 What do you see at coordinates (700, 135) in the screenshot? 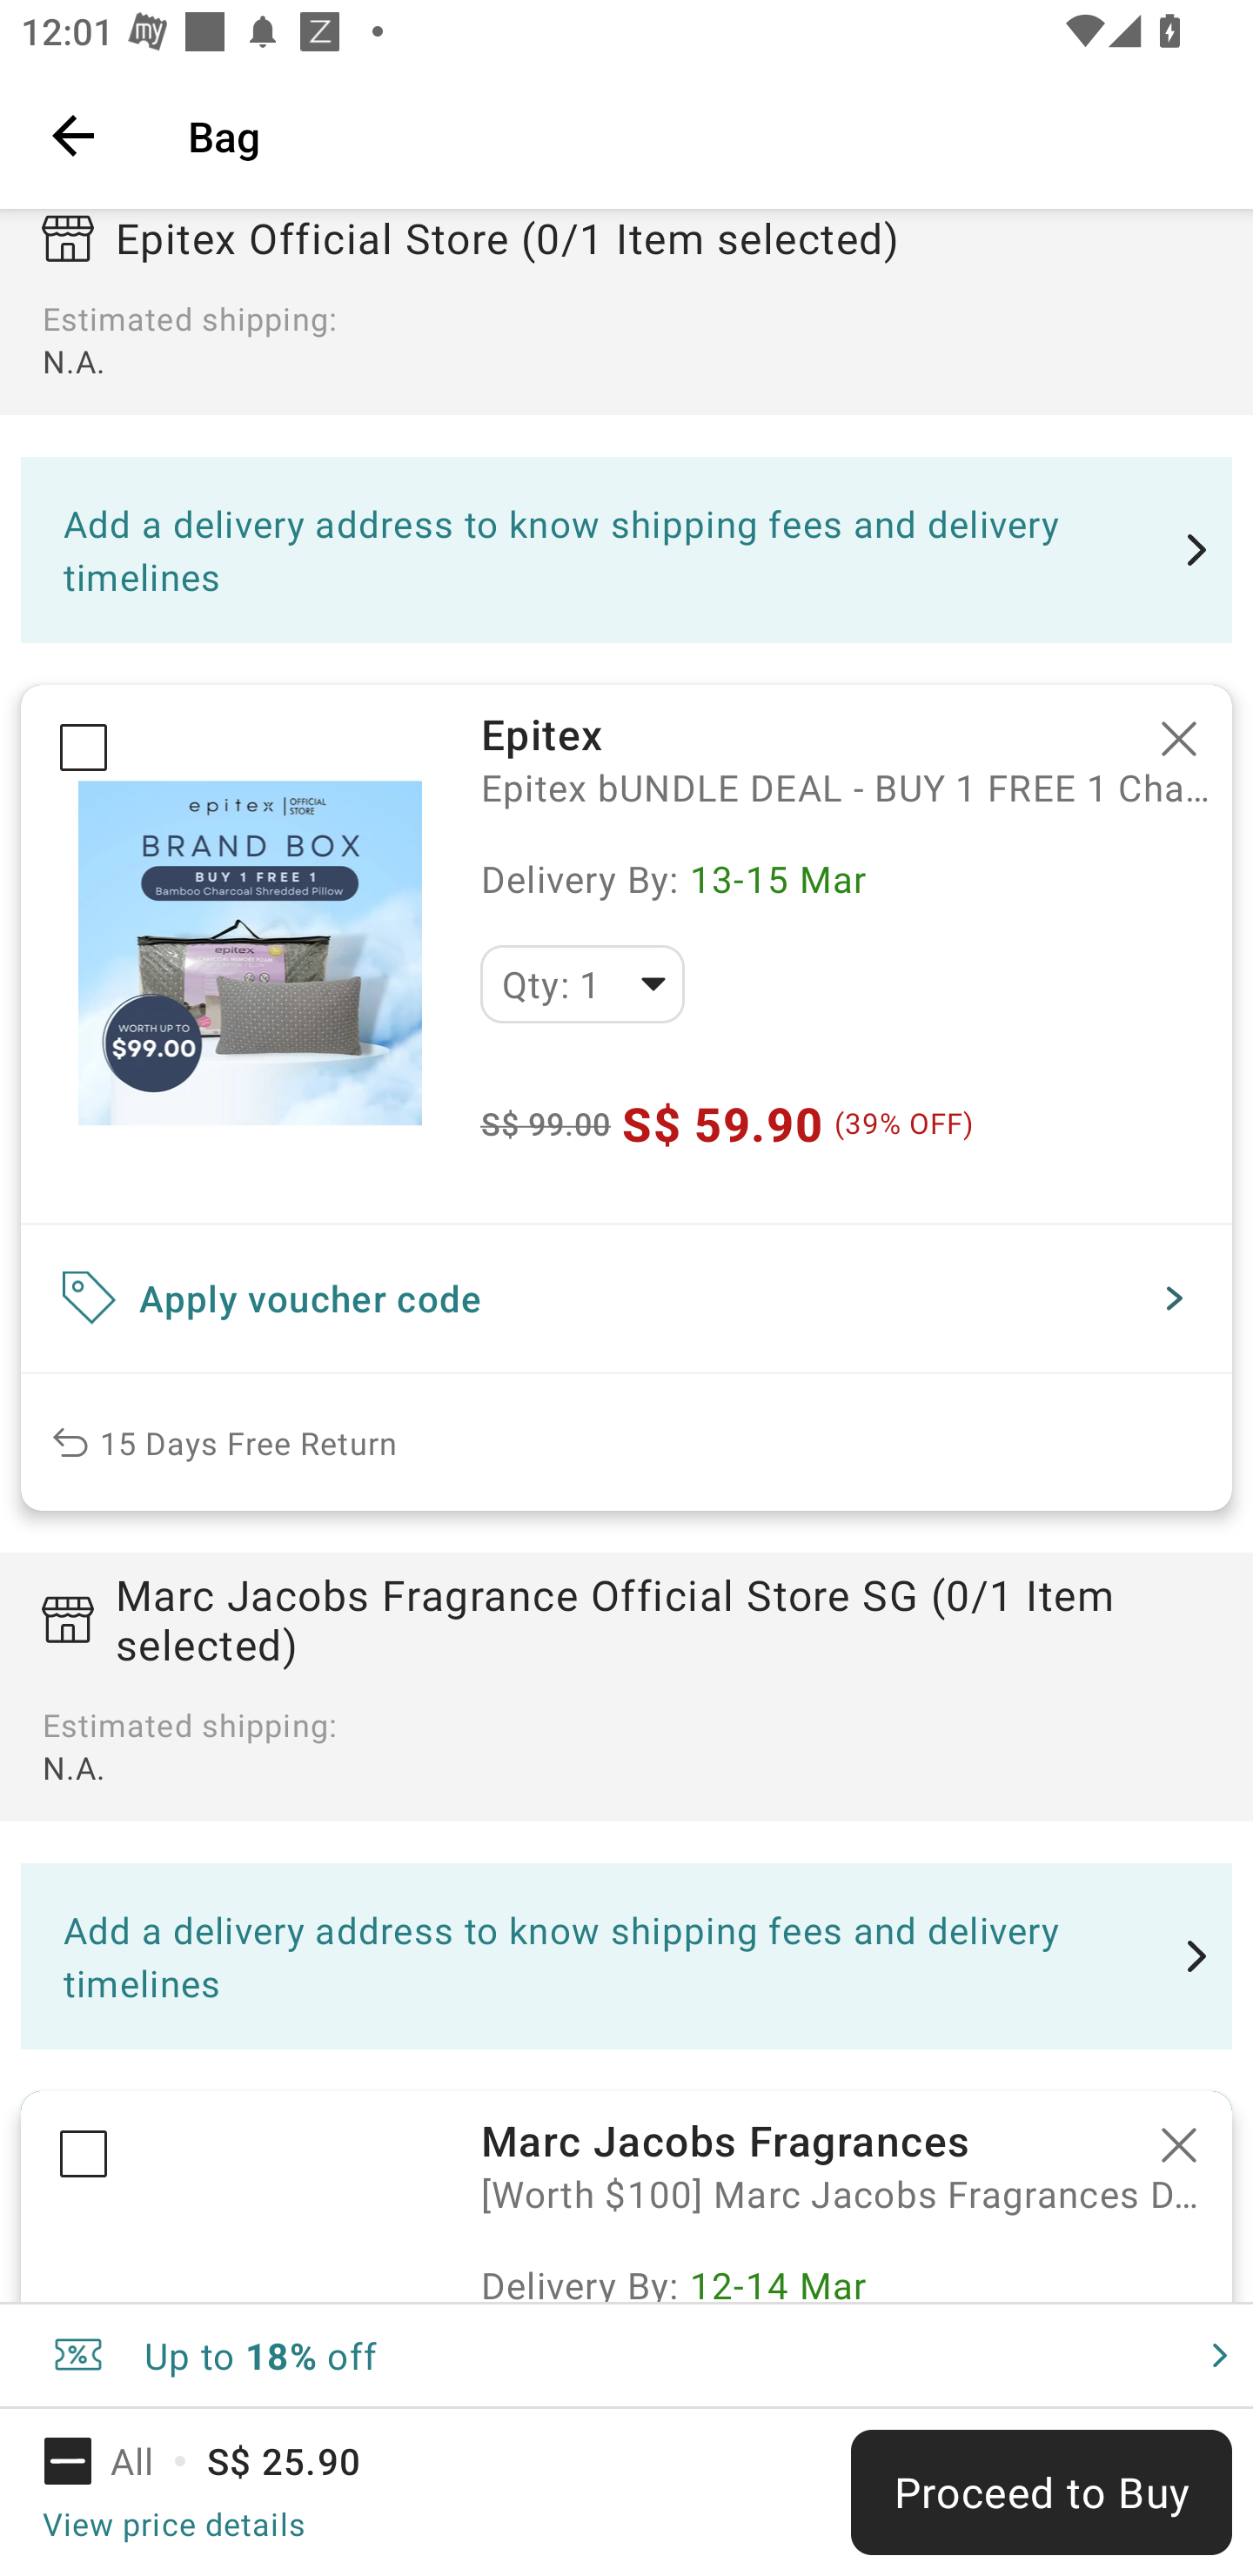
I see `Bag` at bounding box center [700, 135].